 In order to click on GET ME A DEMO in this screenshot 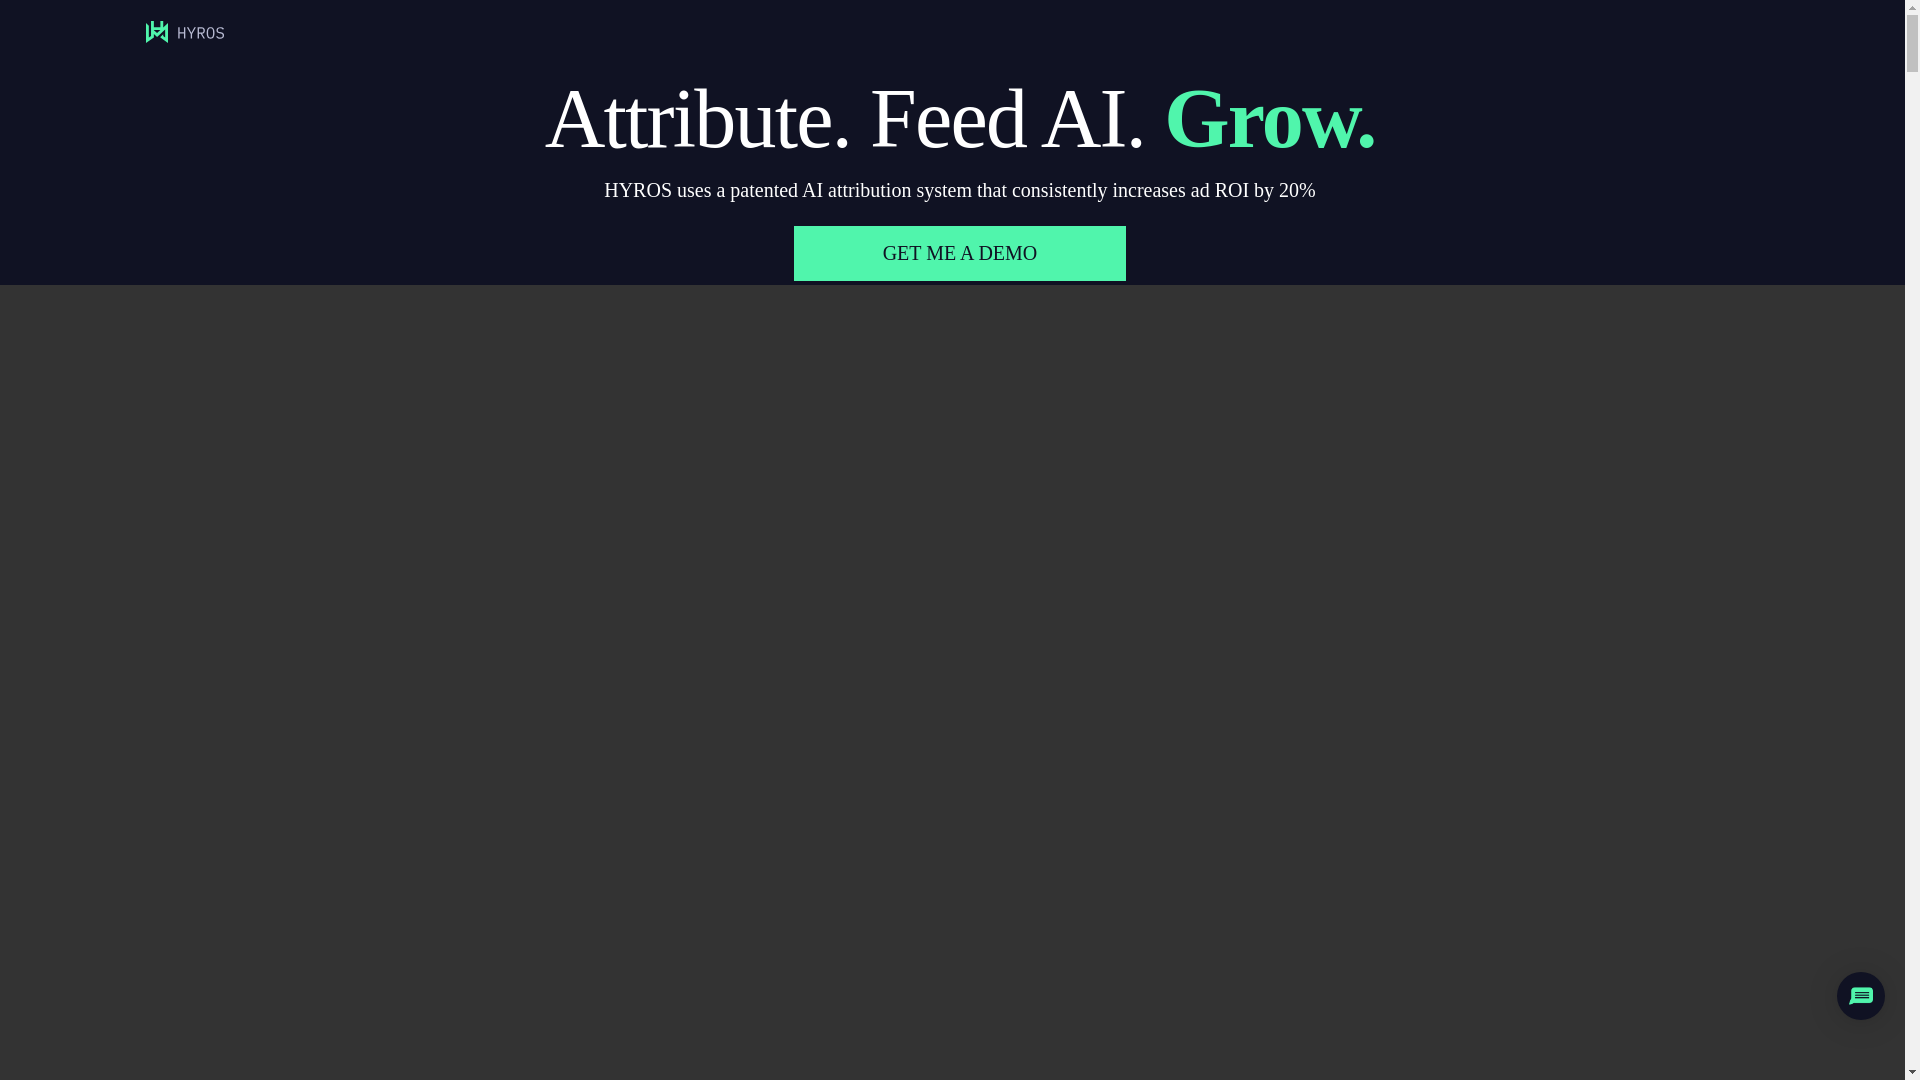, I will do `click(960, 252)`.